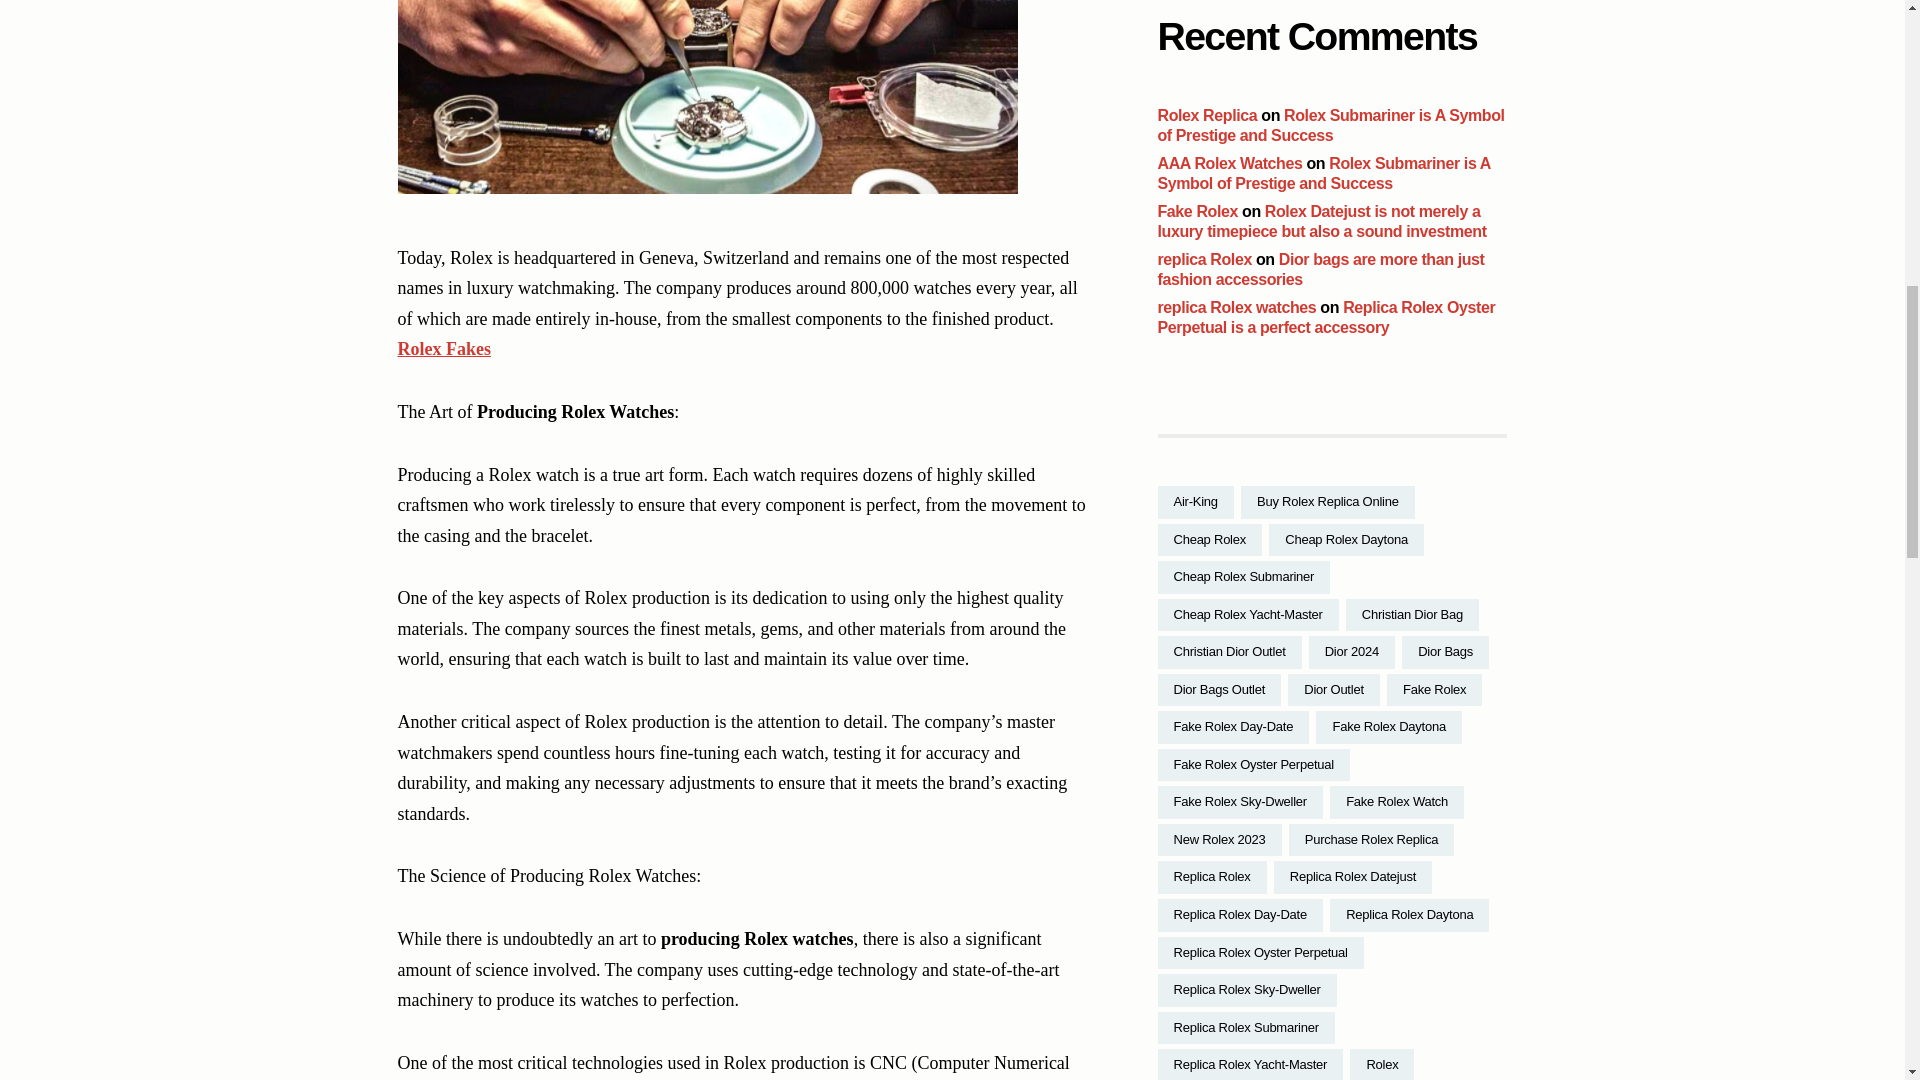 The height and width of the screenshot is (1080, 1920). What do you see at coordinates (1210, 540) in the screenshot?
I see `Cheap Rolex` at bounding box center [1210, 540].